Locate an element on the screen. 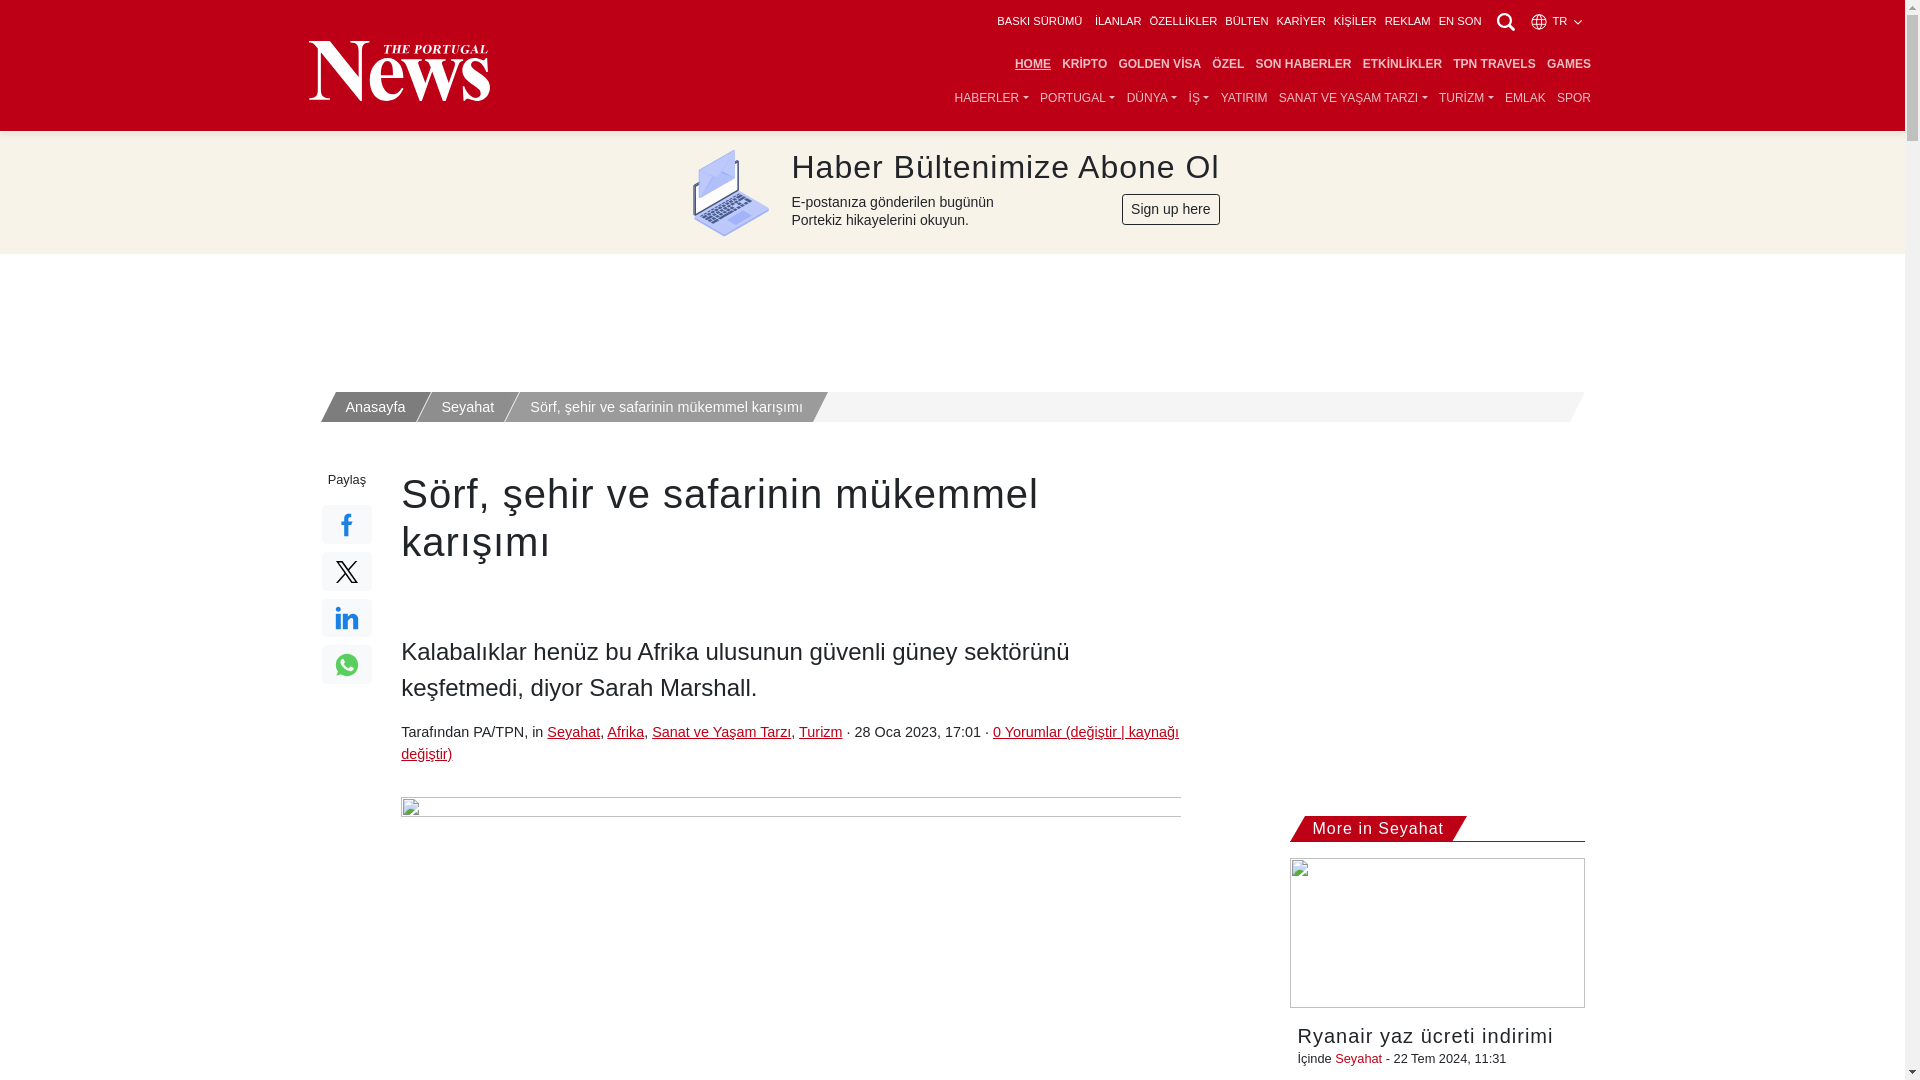 This screenshot has width=1920, height=1080. SON HABERLER is located at coordinates (1303, 64).